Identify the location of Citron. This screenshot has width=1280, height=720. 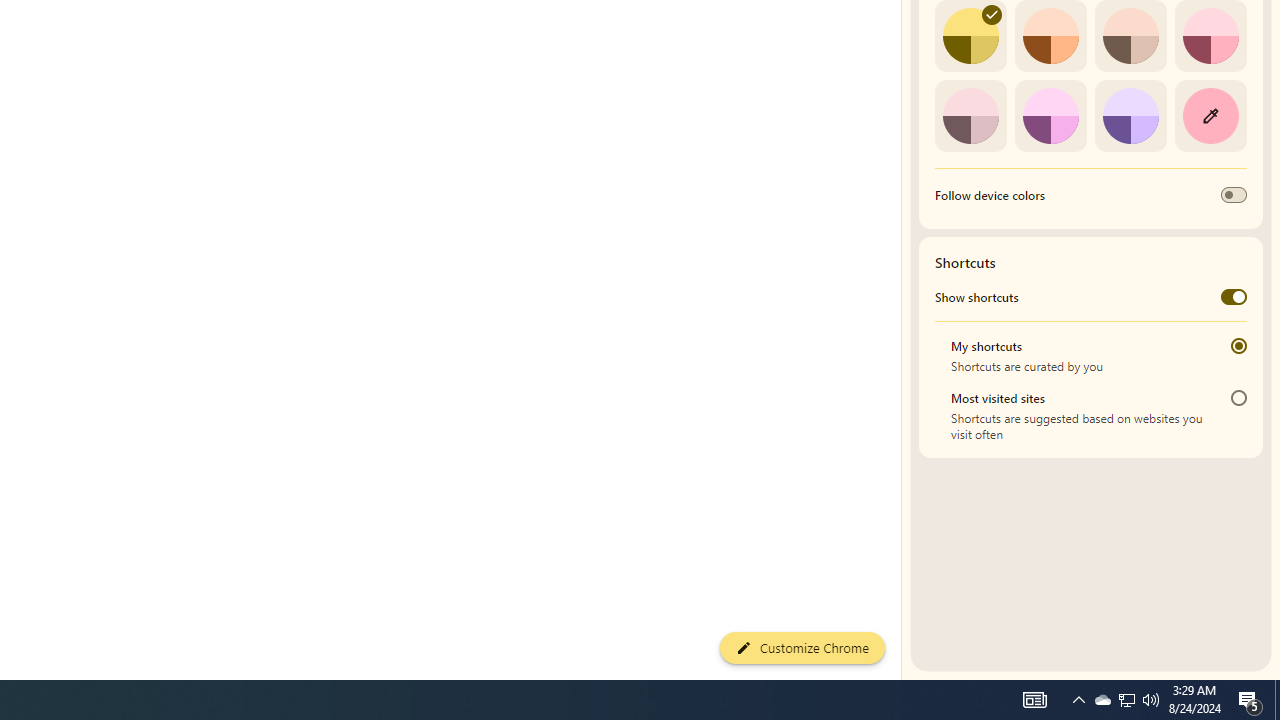
(970, 36).